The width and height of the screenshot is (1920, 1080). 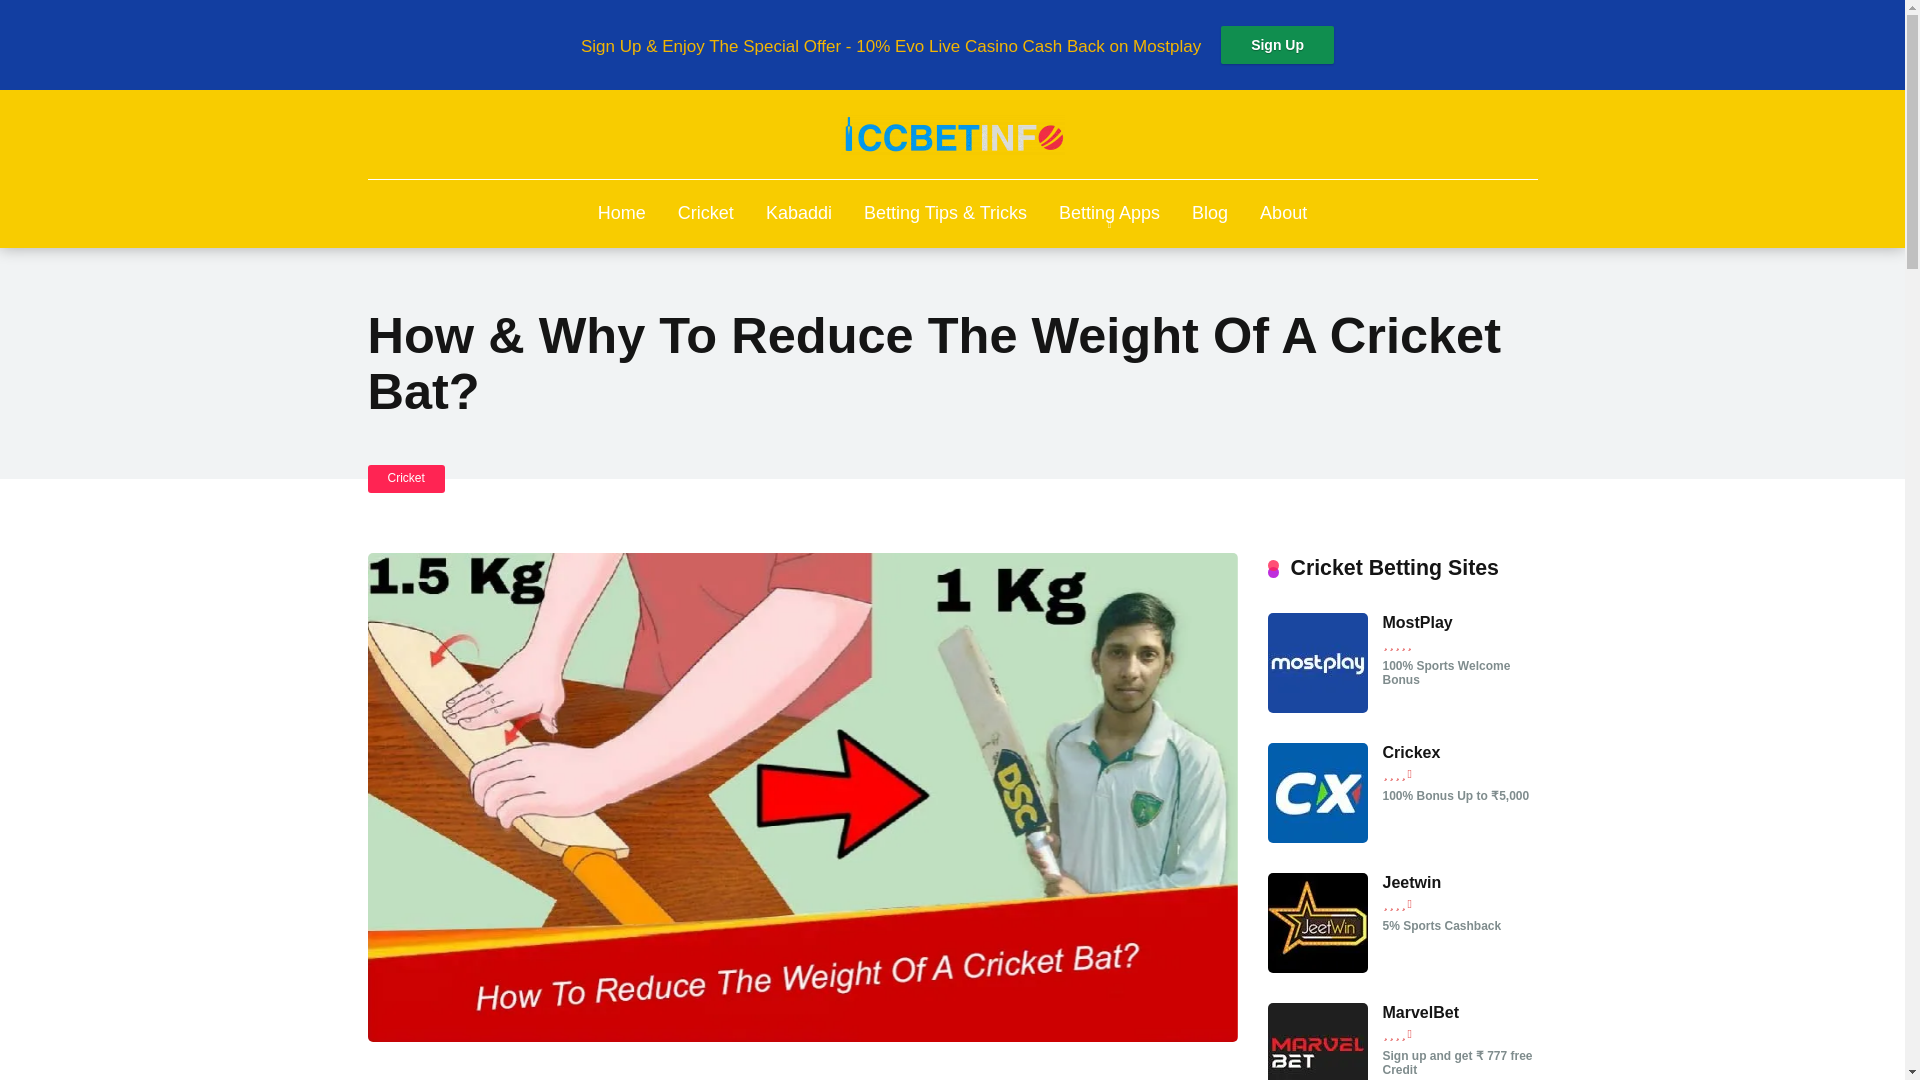 What do you see at coordinates (1283, 214) in the screenshot?
I see `About` at bounding box center [1283, 214].